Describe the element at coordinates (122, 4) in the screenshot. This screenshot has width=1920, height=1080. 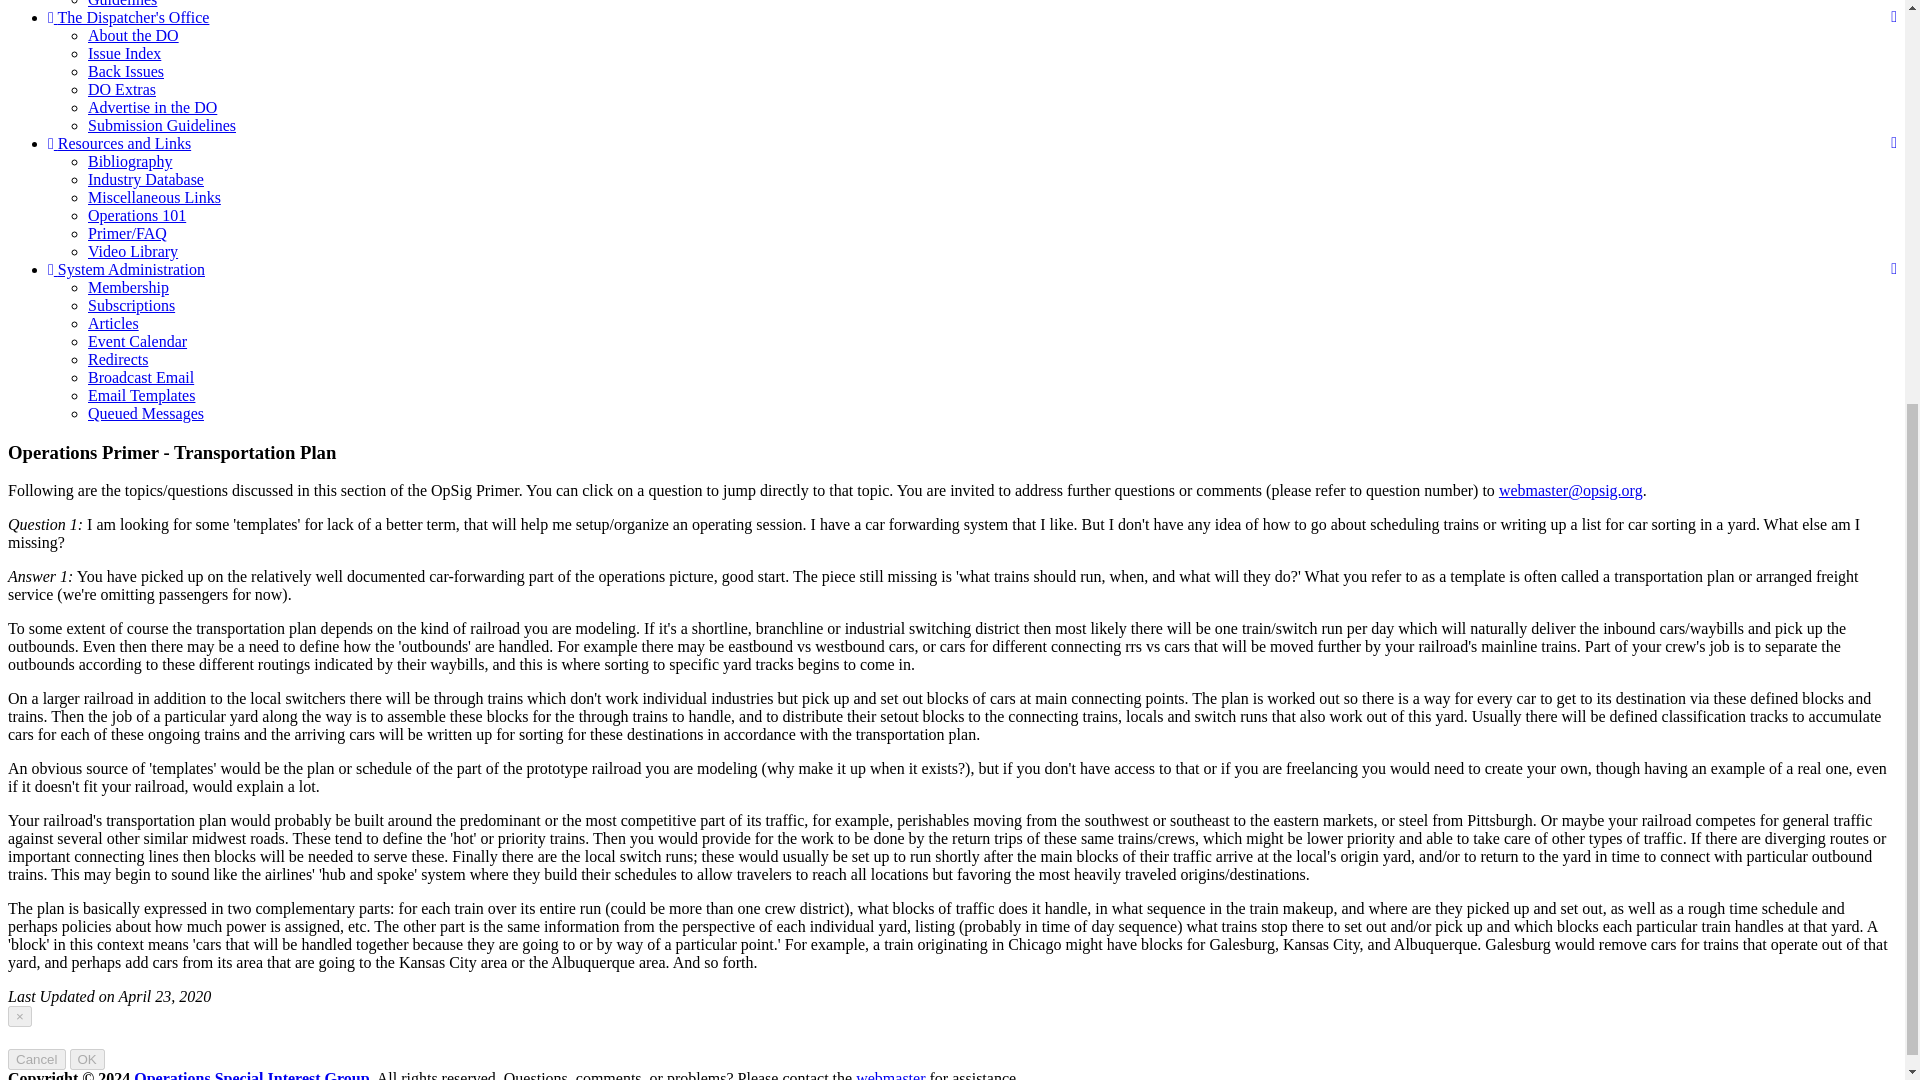
I see `Guidelines` at that location.